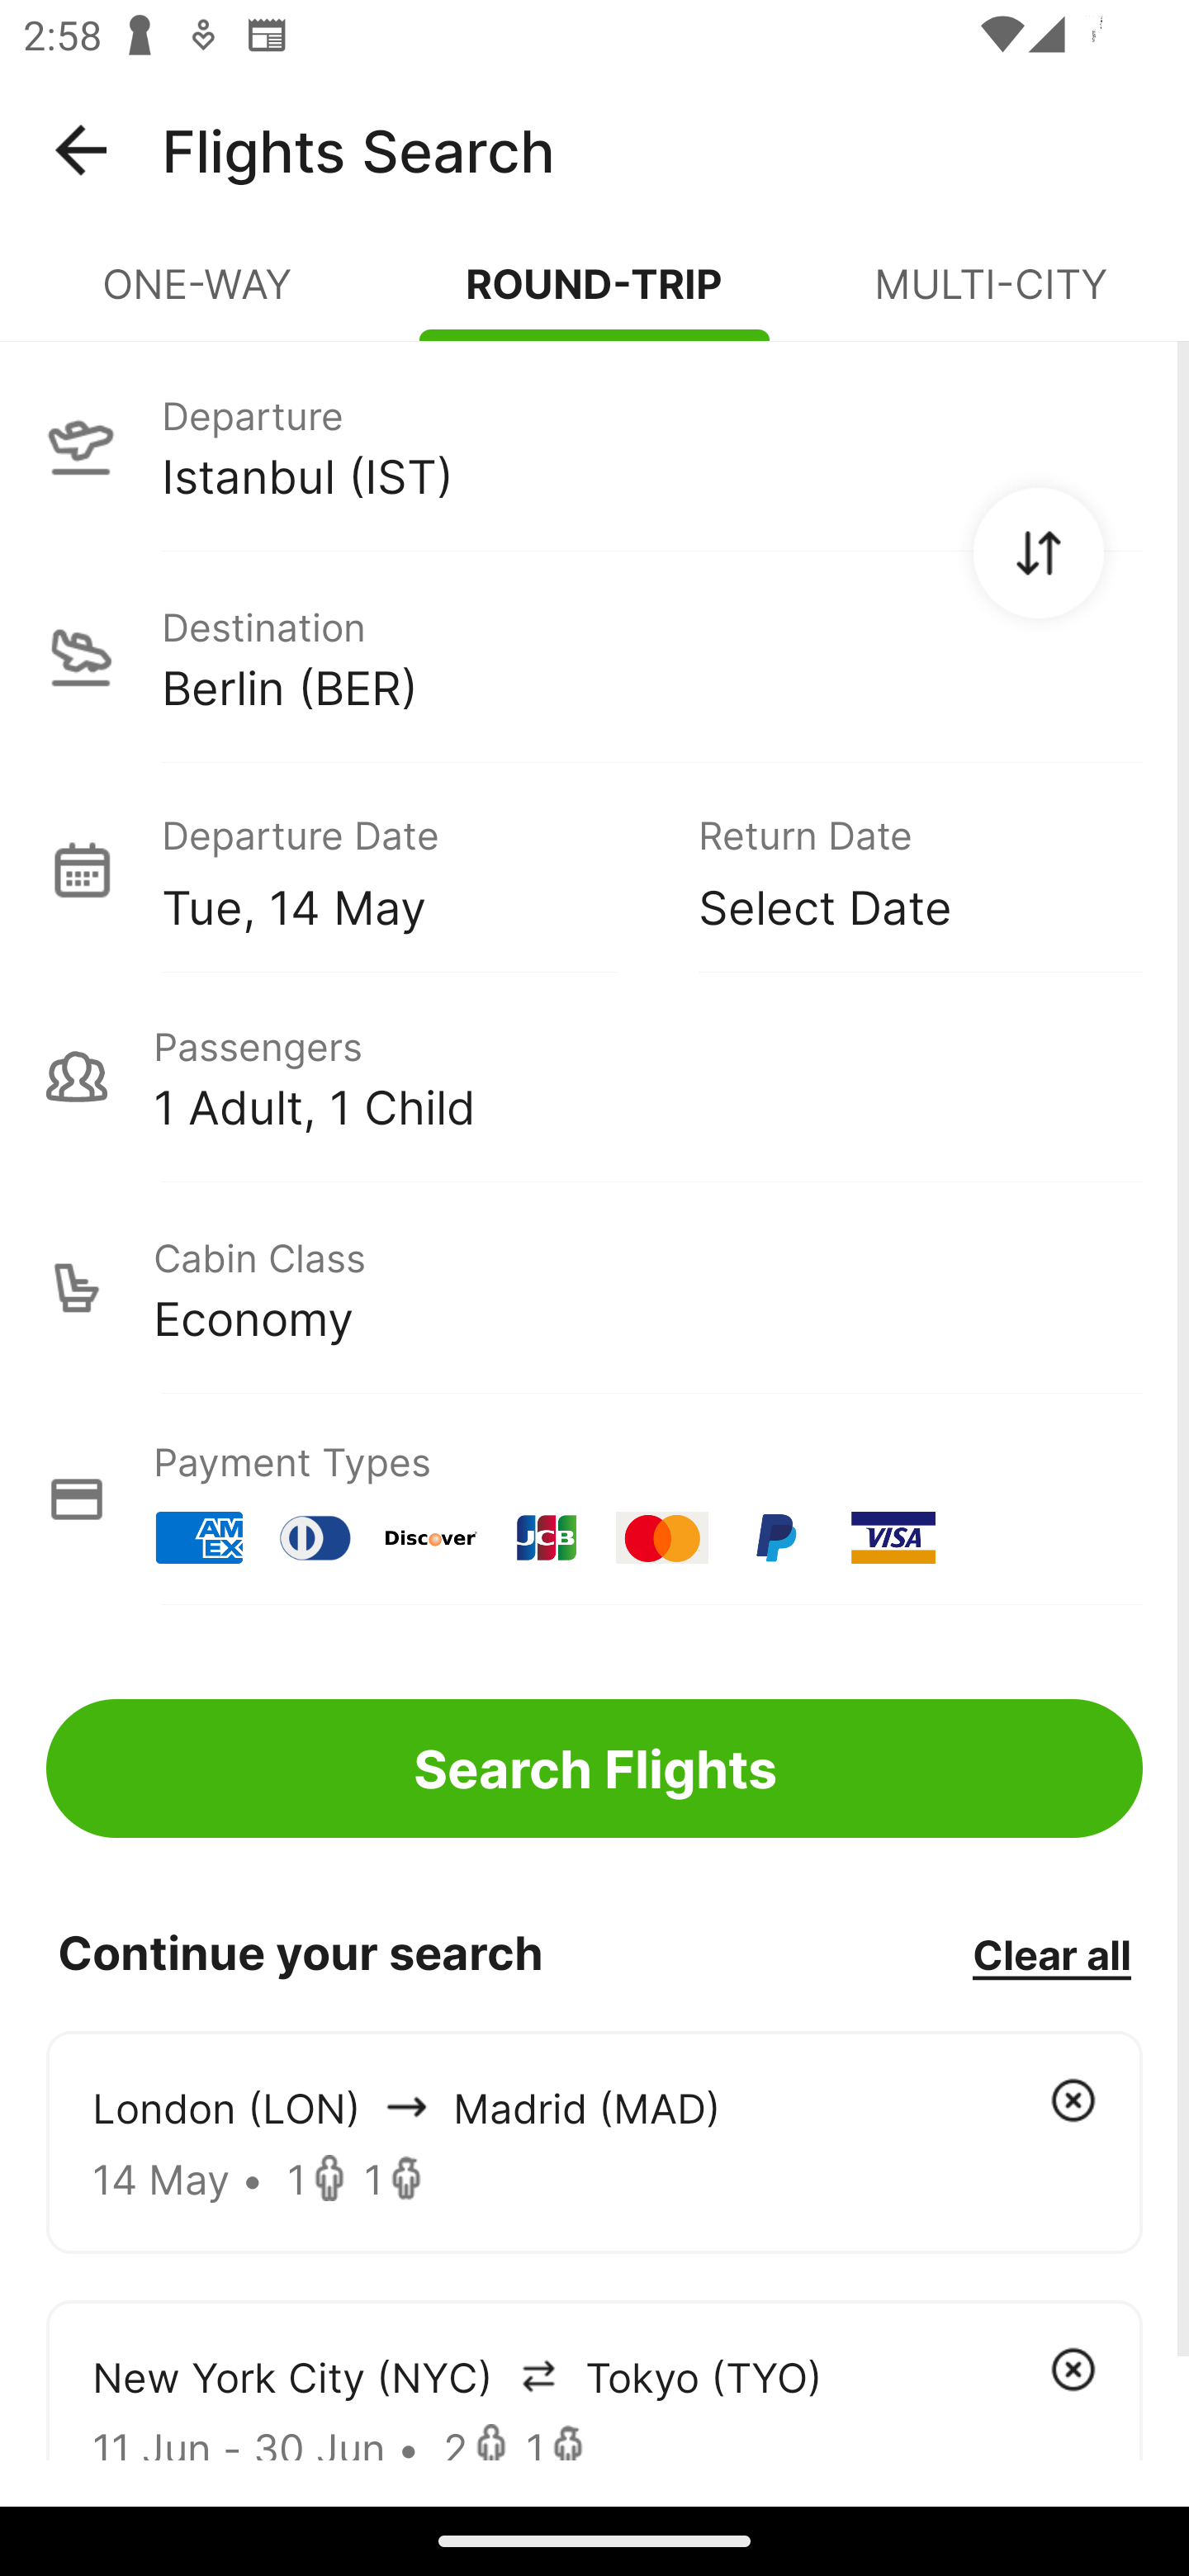 This screenshot has width=1189, height=2576. I want to click on Departure Date Tue, 14 May, so click(406, 869).